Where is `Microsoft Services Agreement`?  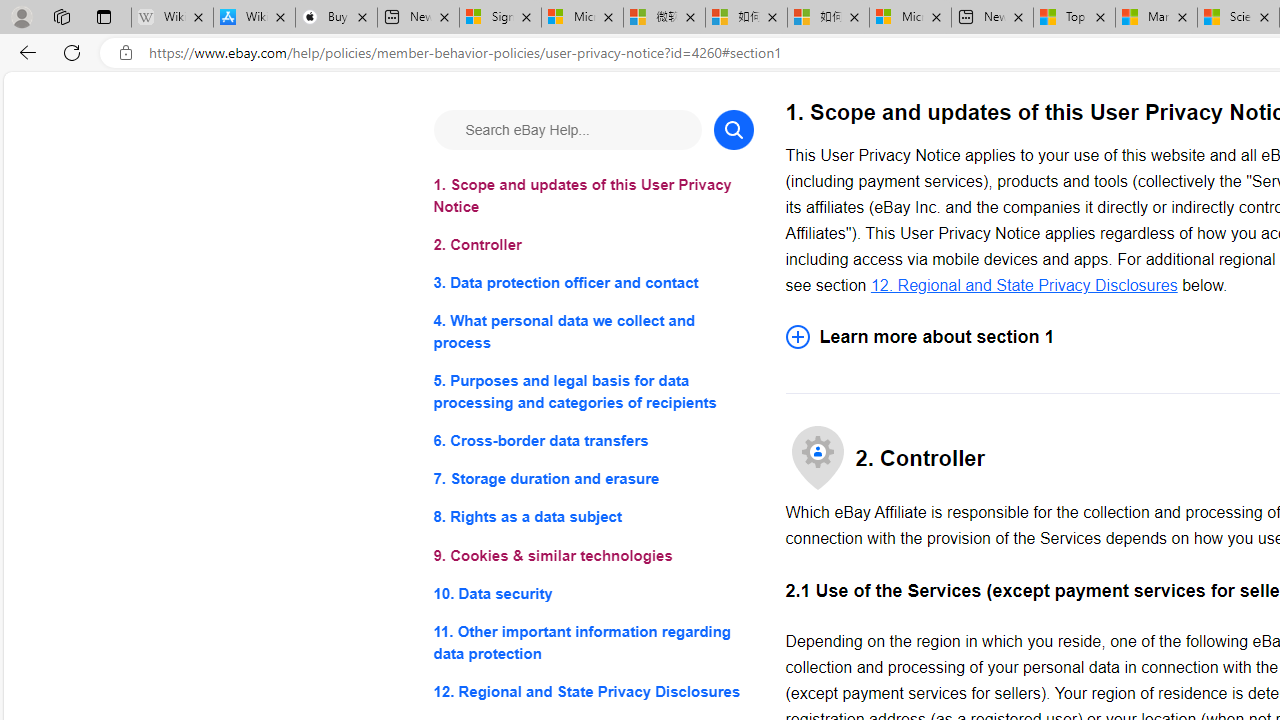
Microsoft Services Agreement is located at coordinates (582, 18).